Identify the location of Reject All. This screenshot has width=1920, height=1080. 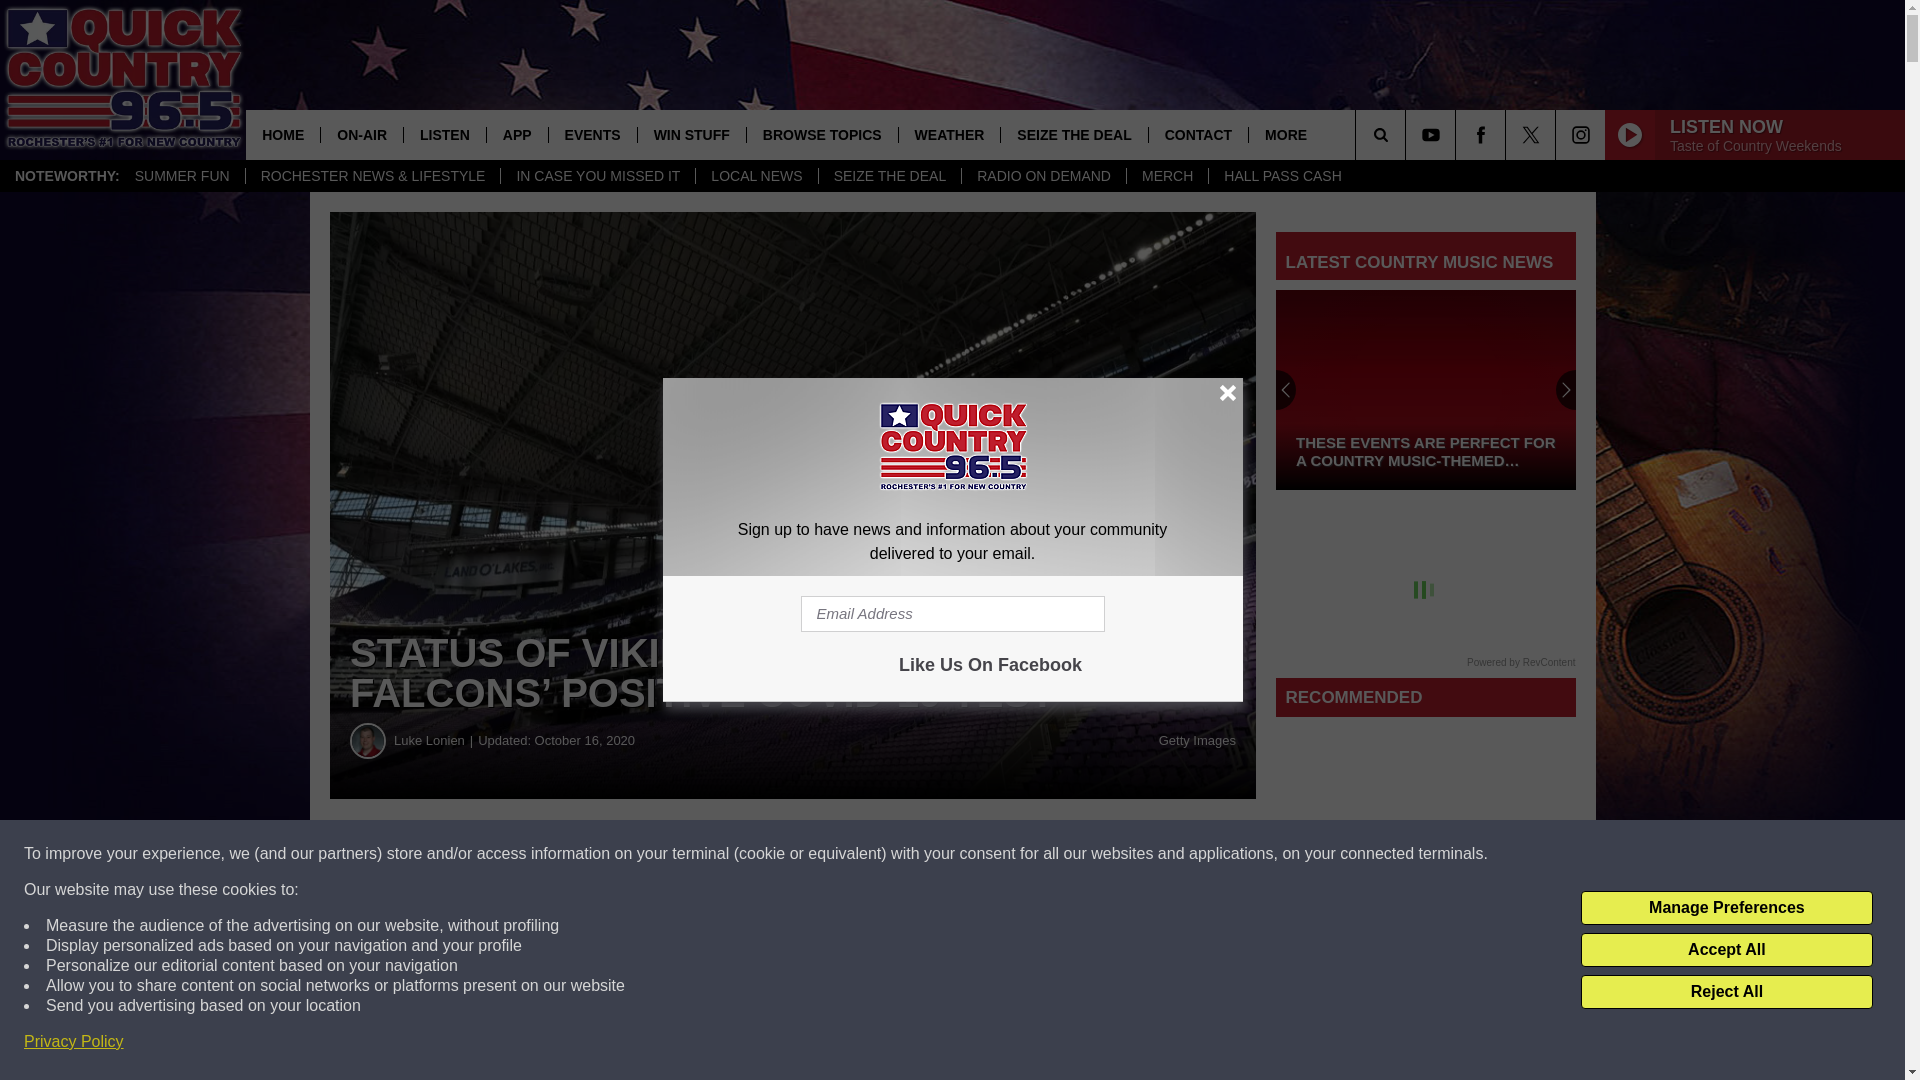
(1726, 992).